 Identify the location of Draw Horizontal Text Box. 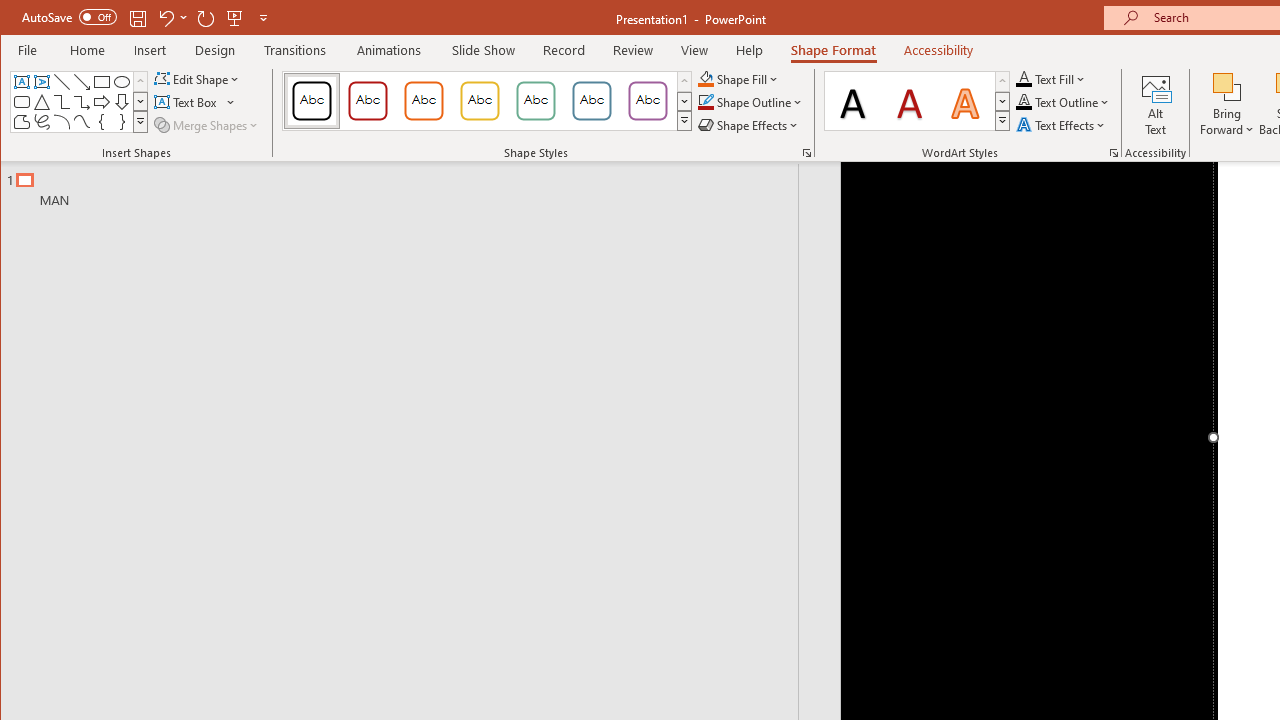
(188, 102).